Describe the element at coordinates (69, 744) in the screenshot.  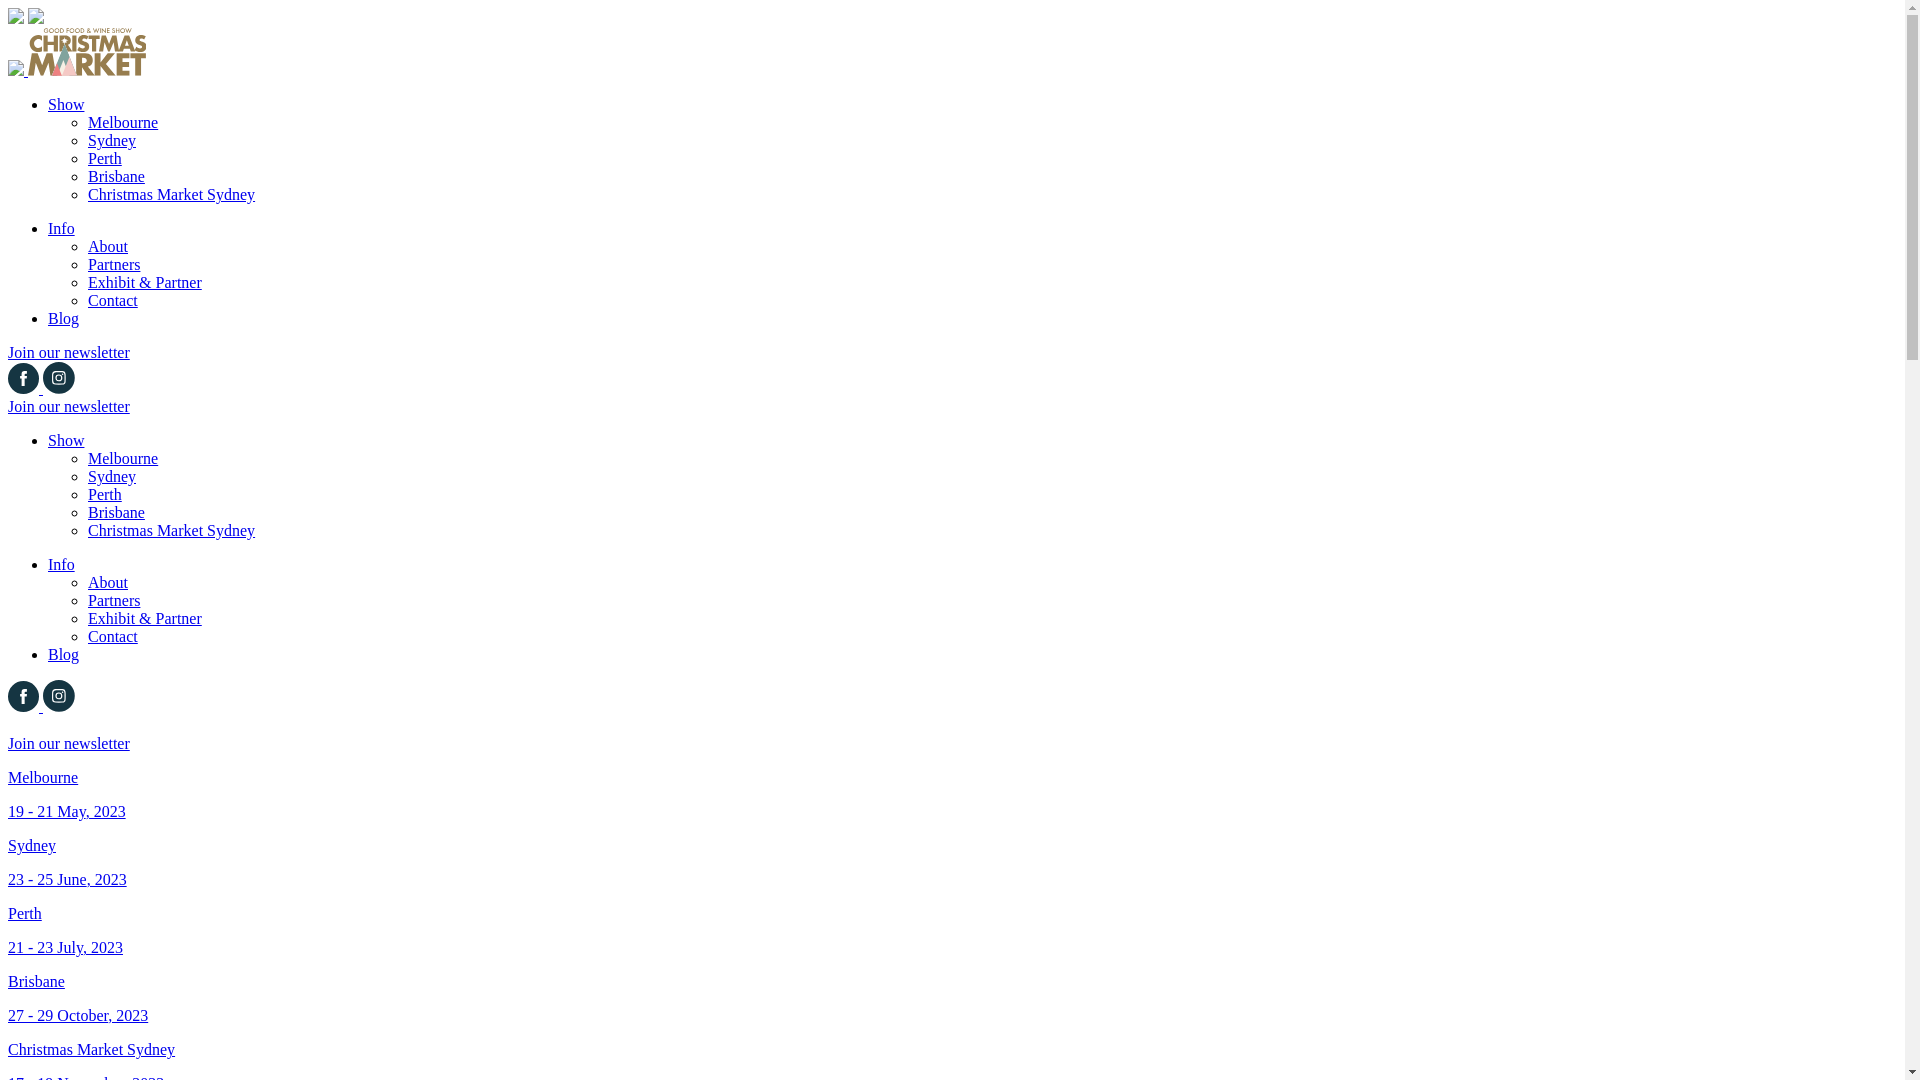
I see `Join our newsletter` at that location.